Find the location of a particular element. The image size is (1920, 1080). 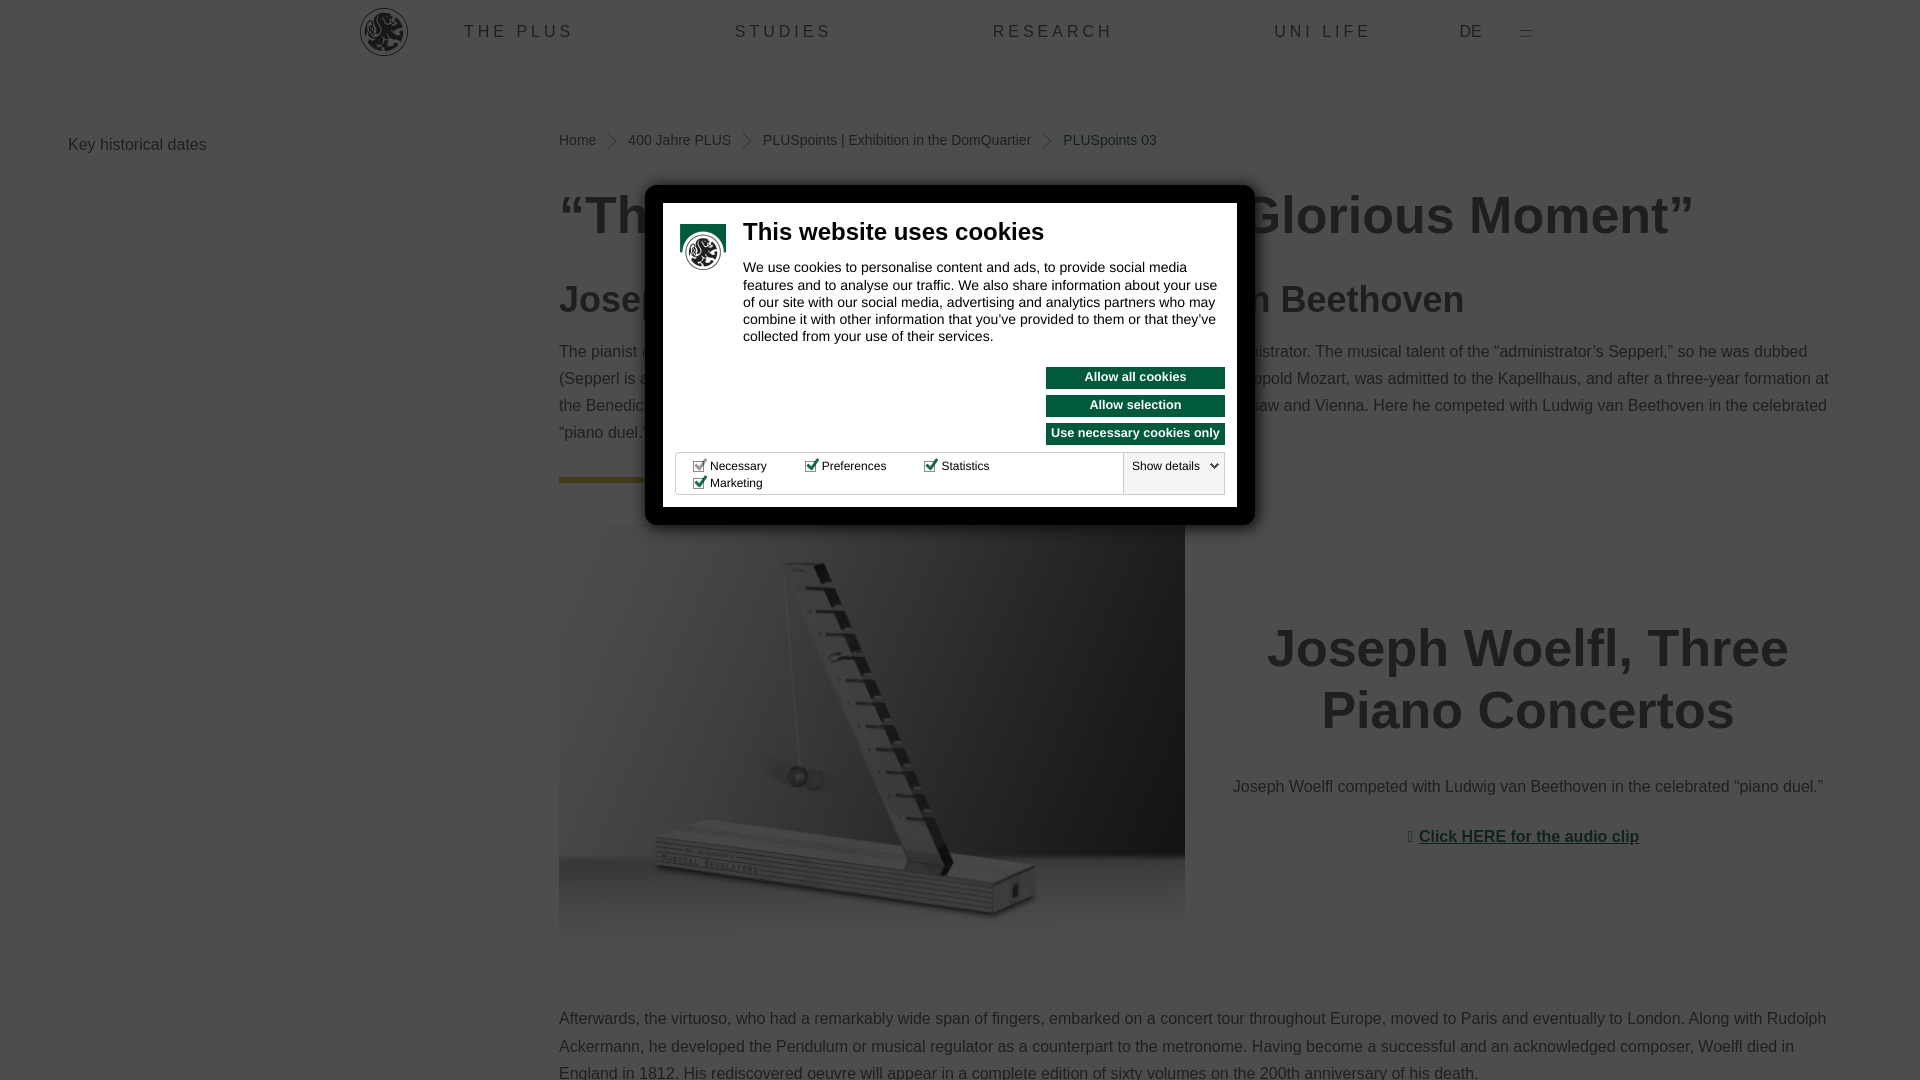

Show details is located at coordinates (1176, 466).